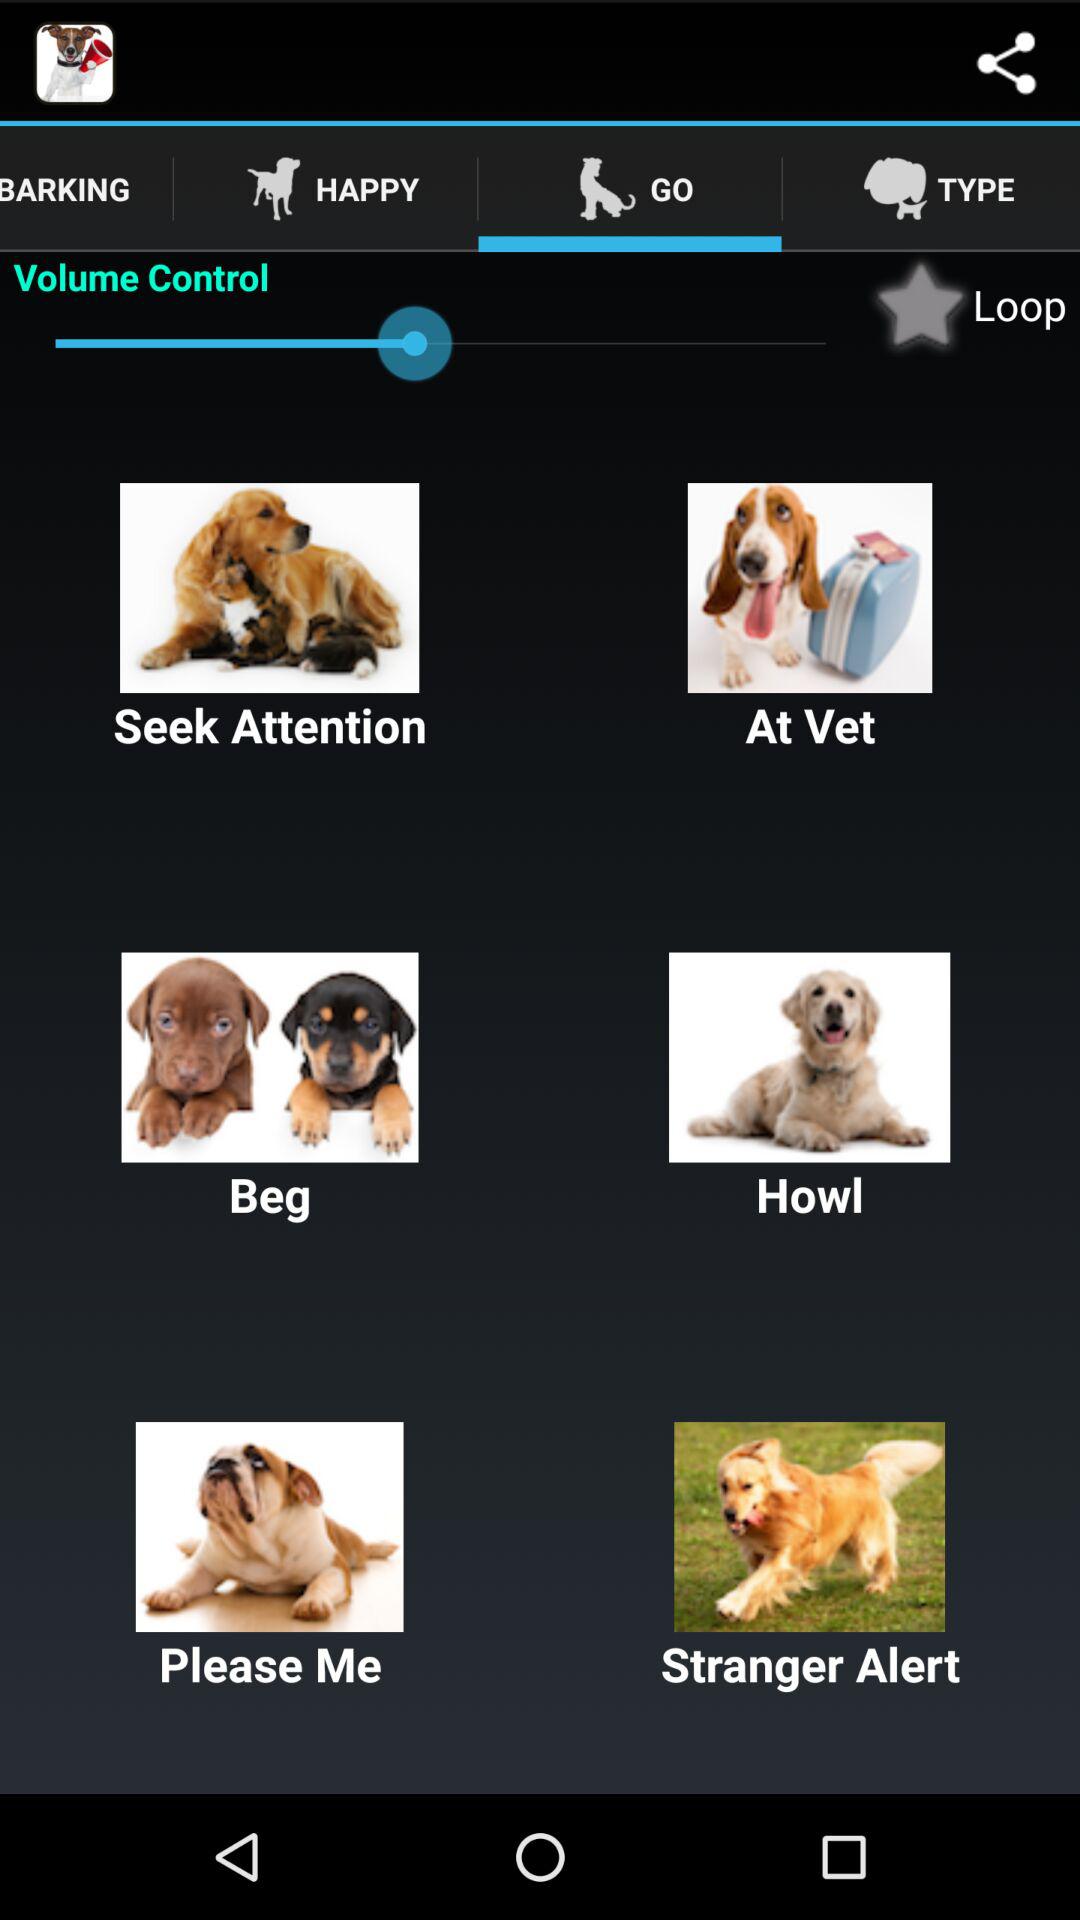 The image size is (1080, 1920). What do you see at coordinates (966, 304) in the screenshot?
I see `select item next to volume control` at bounding box center [966, 304].